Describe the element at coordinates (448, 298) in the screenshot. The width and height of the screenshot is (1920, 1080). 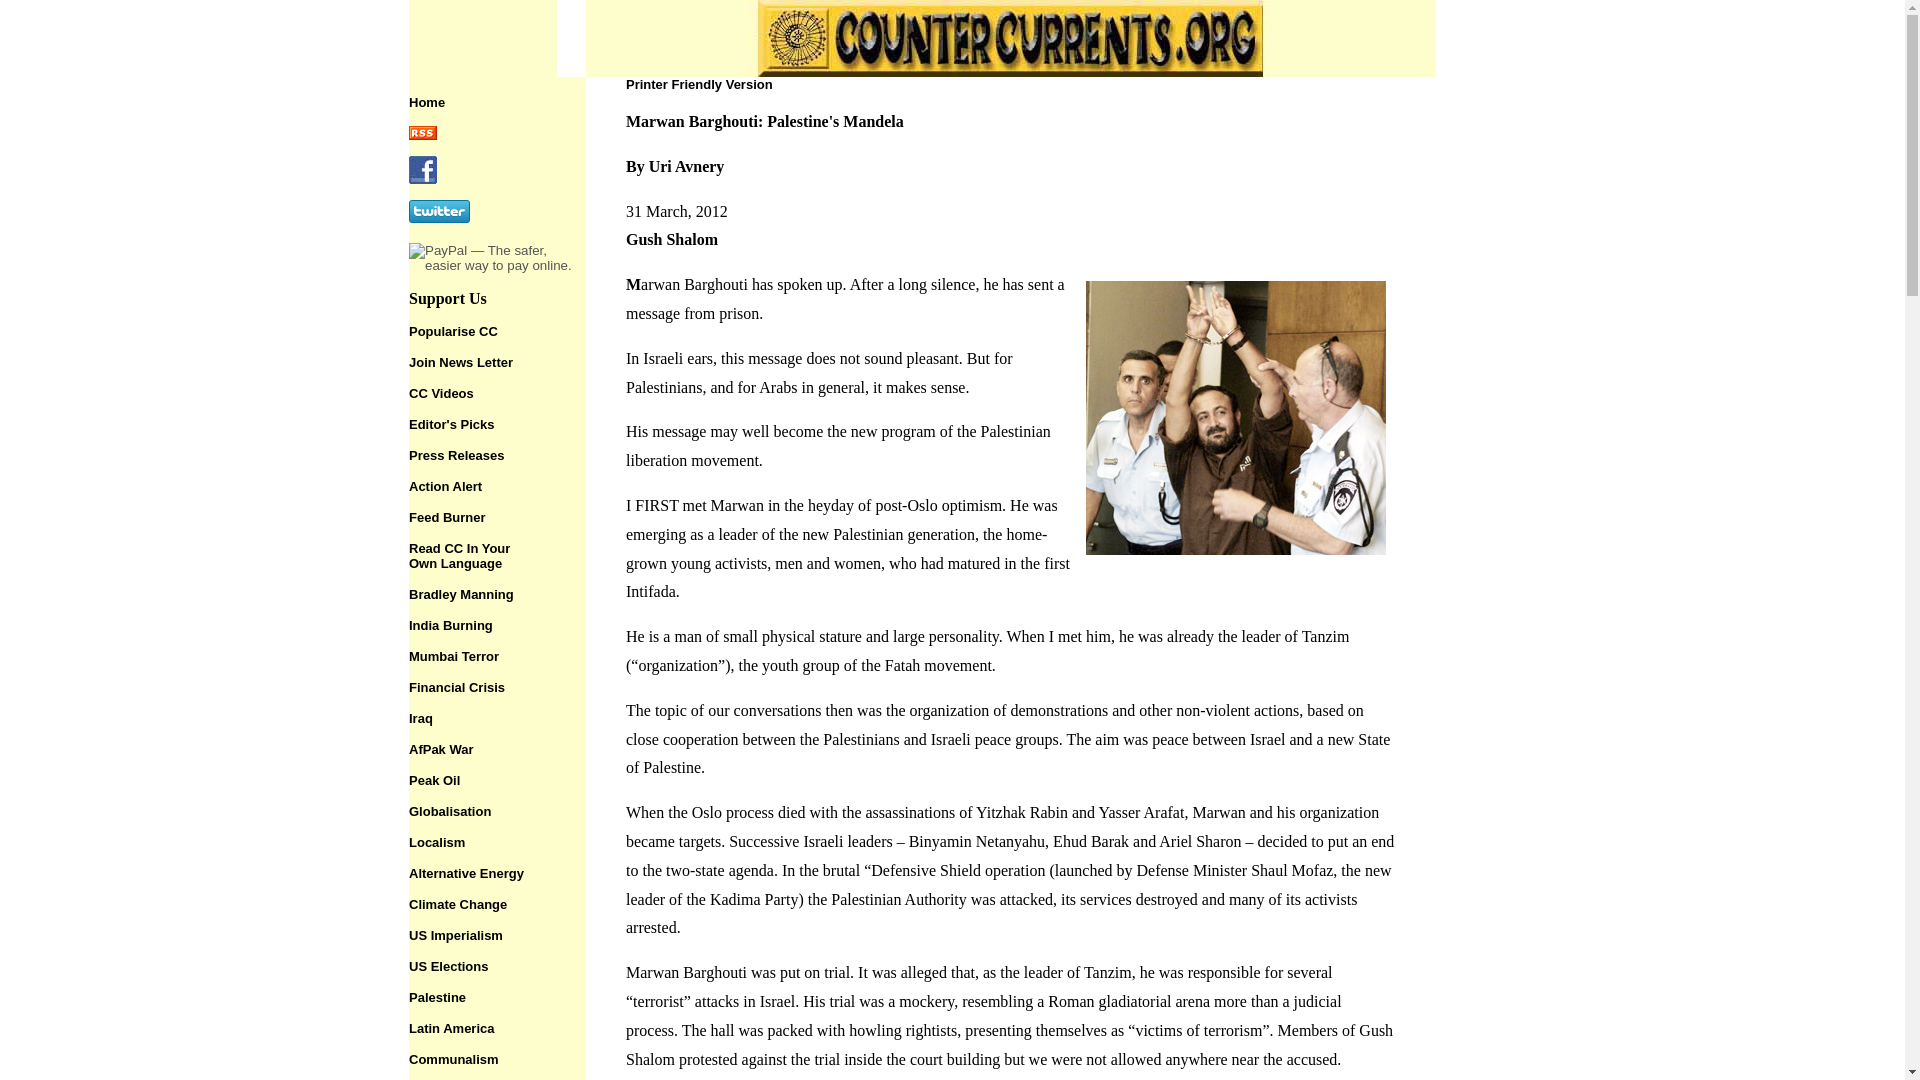
I see `Support Us` at that location.